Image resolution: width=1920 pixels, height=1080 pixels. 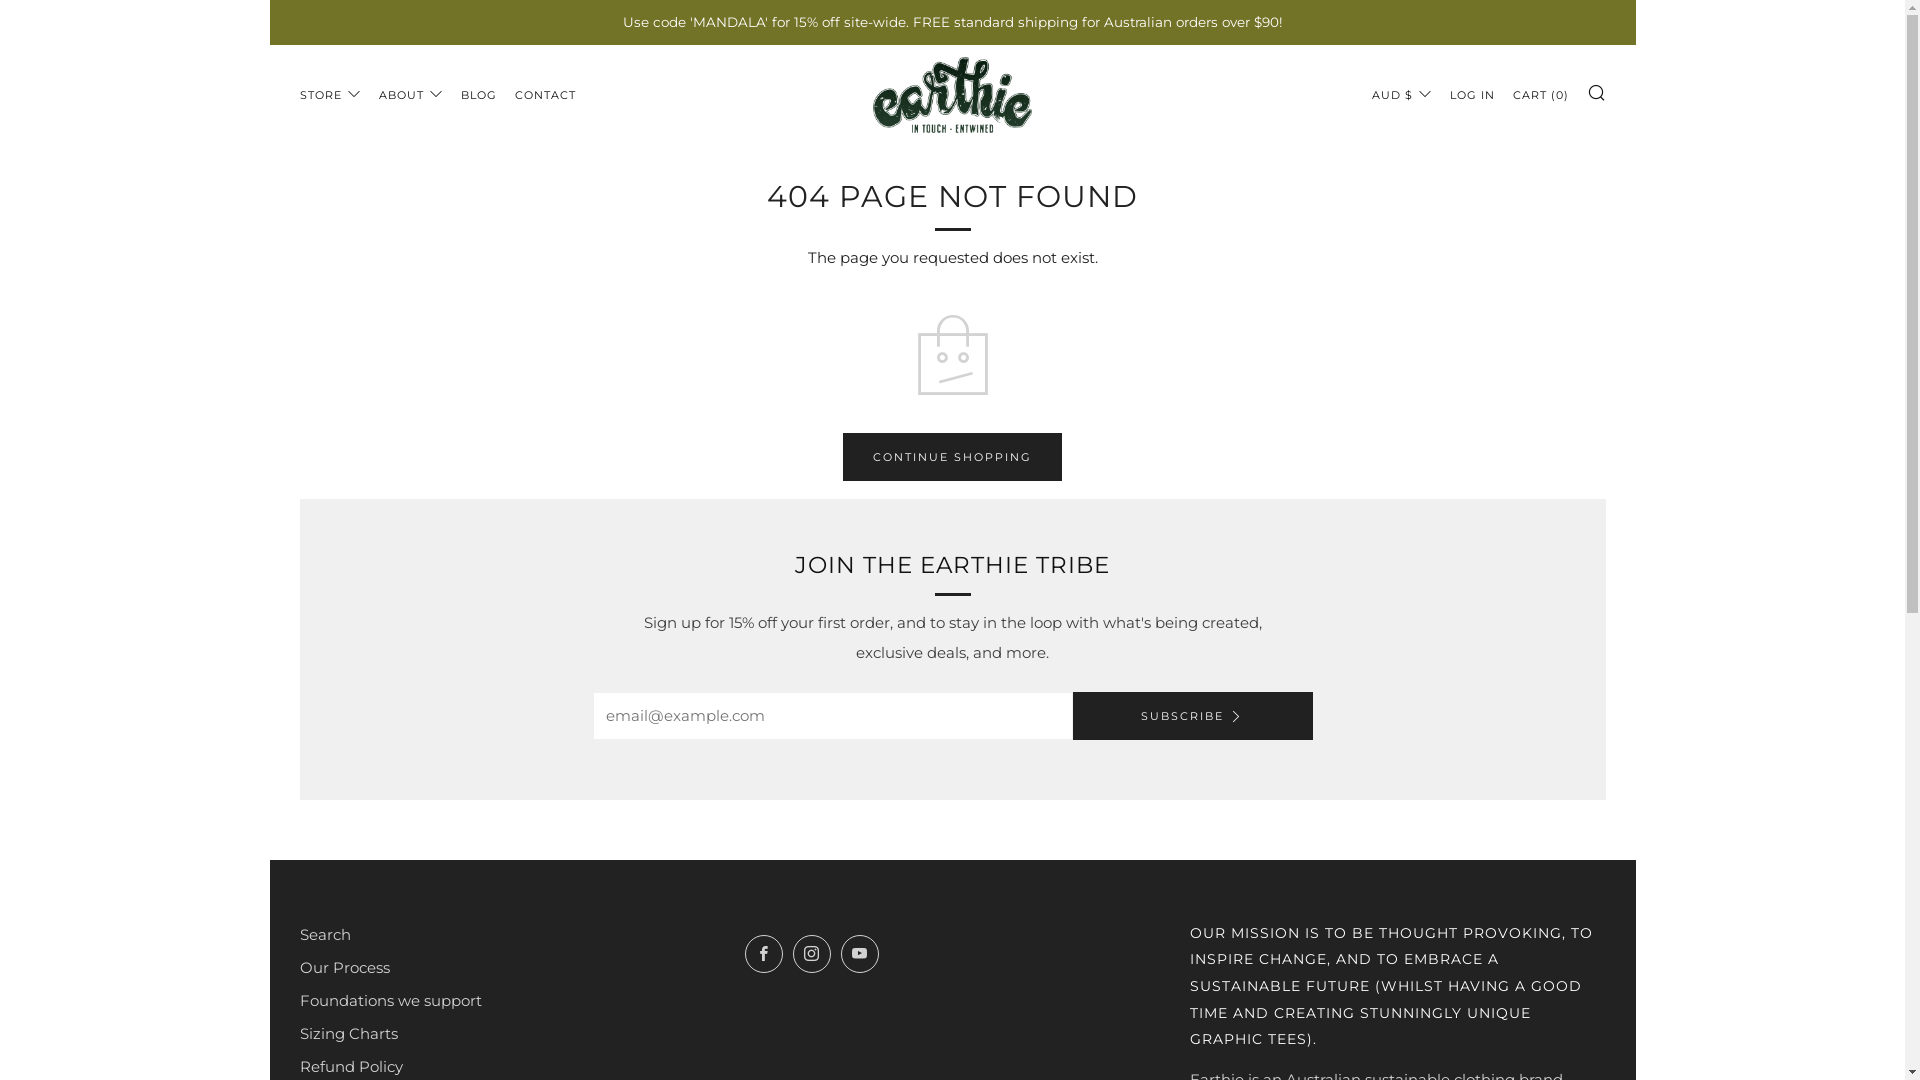 What do you see at coordinates (1596, 91) in the screenshot?
I see `SEARCH` at bounding box center [1596, 91].